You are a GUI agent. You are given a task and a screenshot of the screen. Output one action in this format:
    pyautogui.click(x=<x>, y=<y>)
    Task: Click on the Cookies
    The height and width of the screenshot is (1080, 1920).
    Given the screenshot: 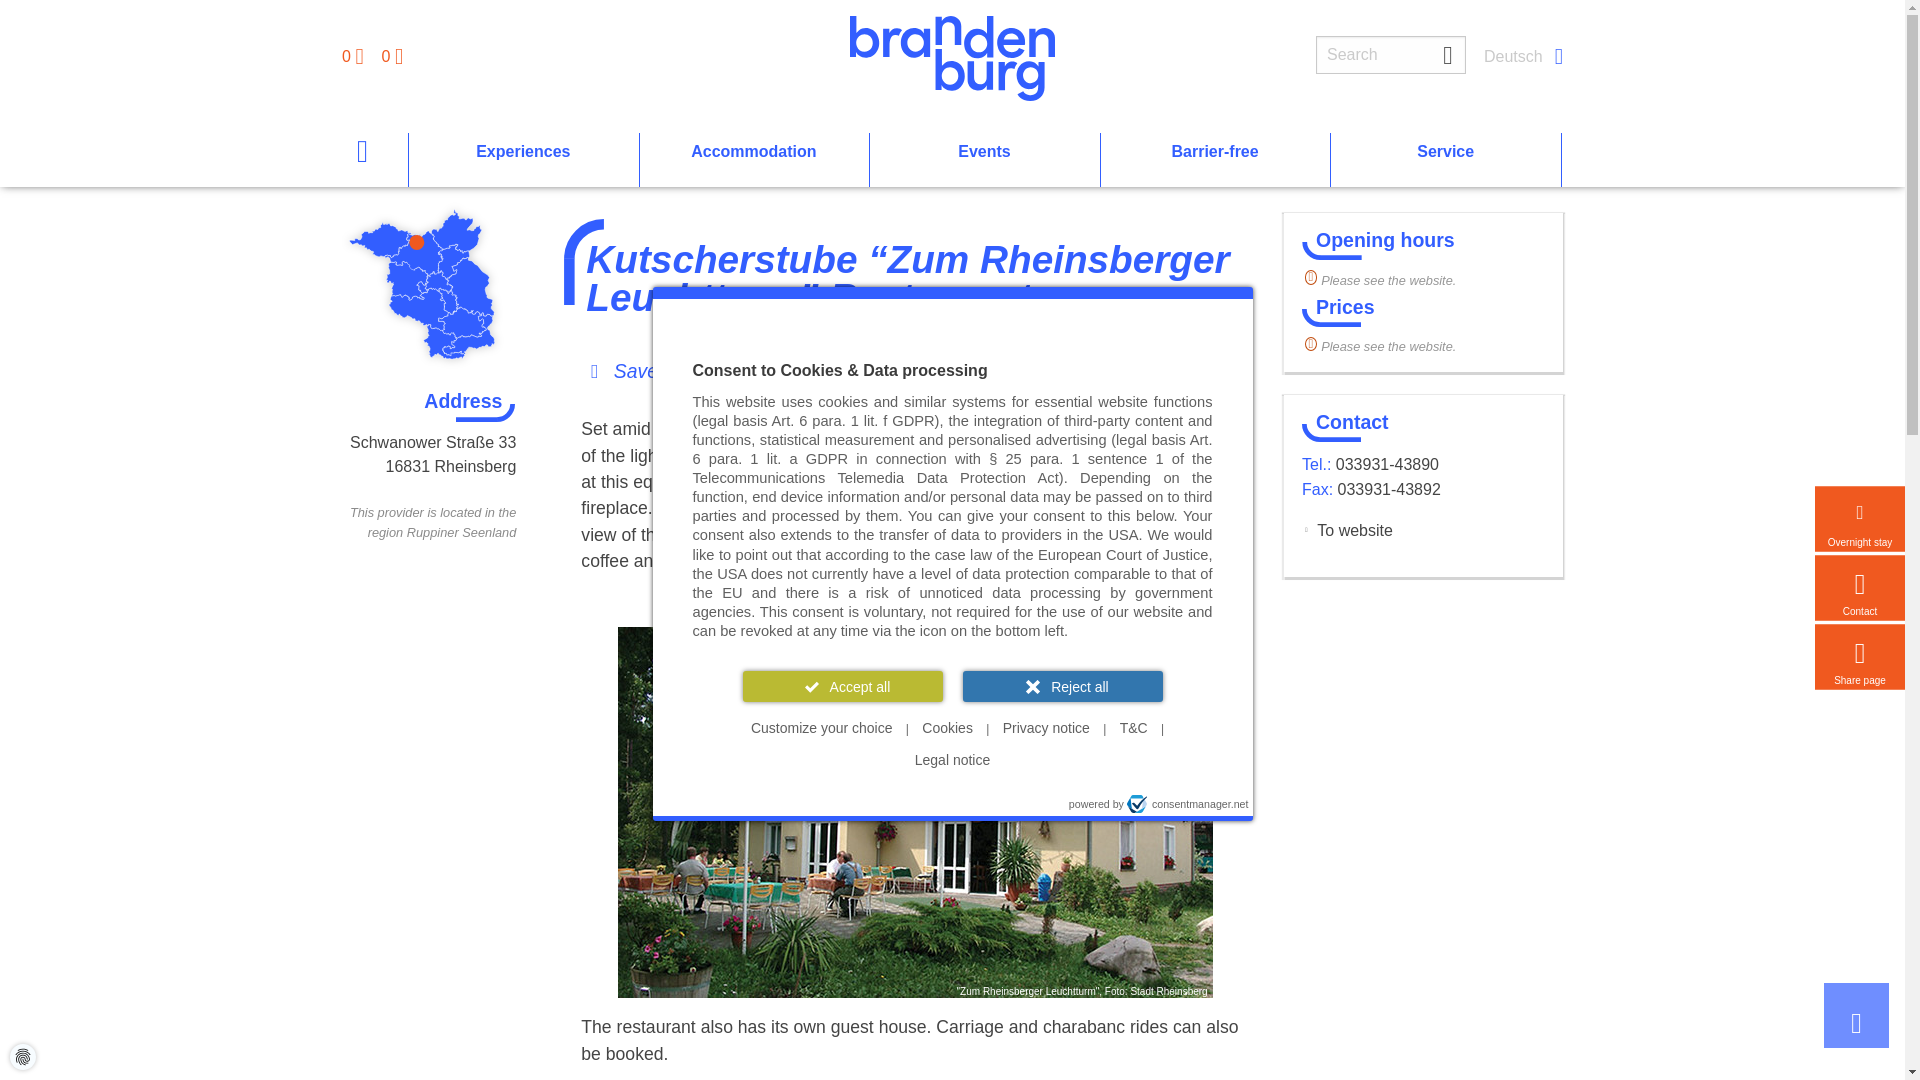 What is the action you would take?
    pyautogui.click(x=948, y=728)
    